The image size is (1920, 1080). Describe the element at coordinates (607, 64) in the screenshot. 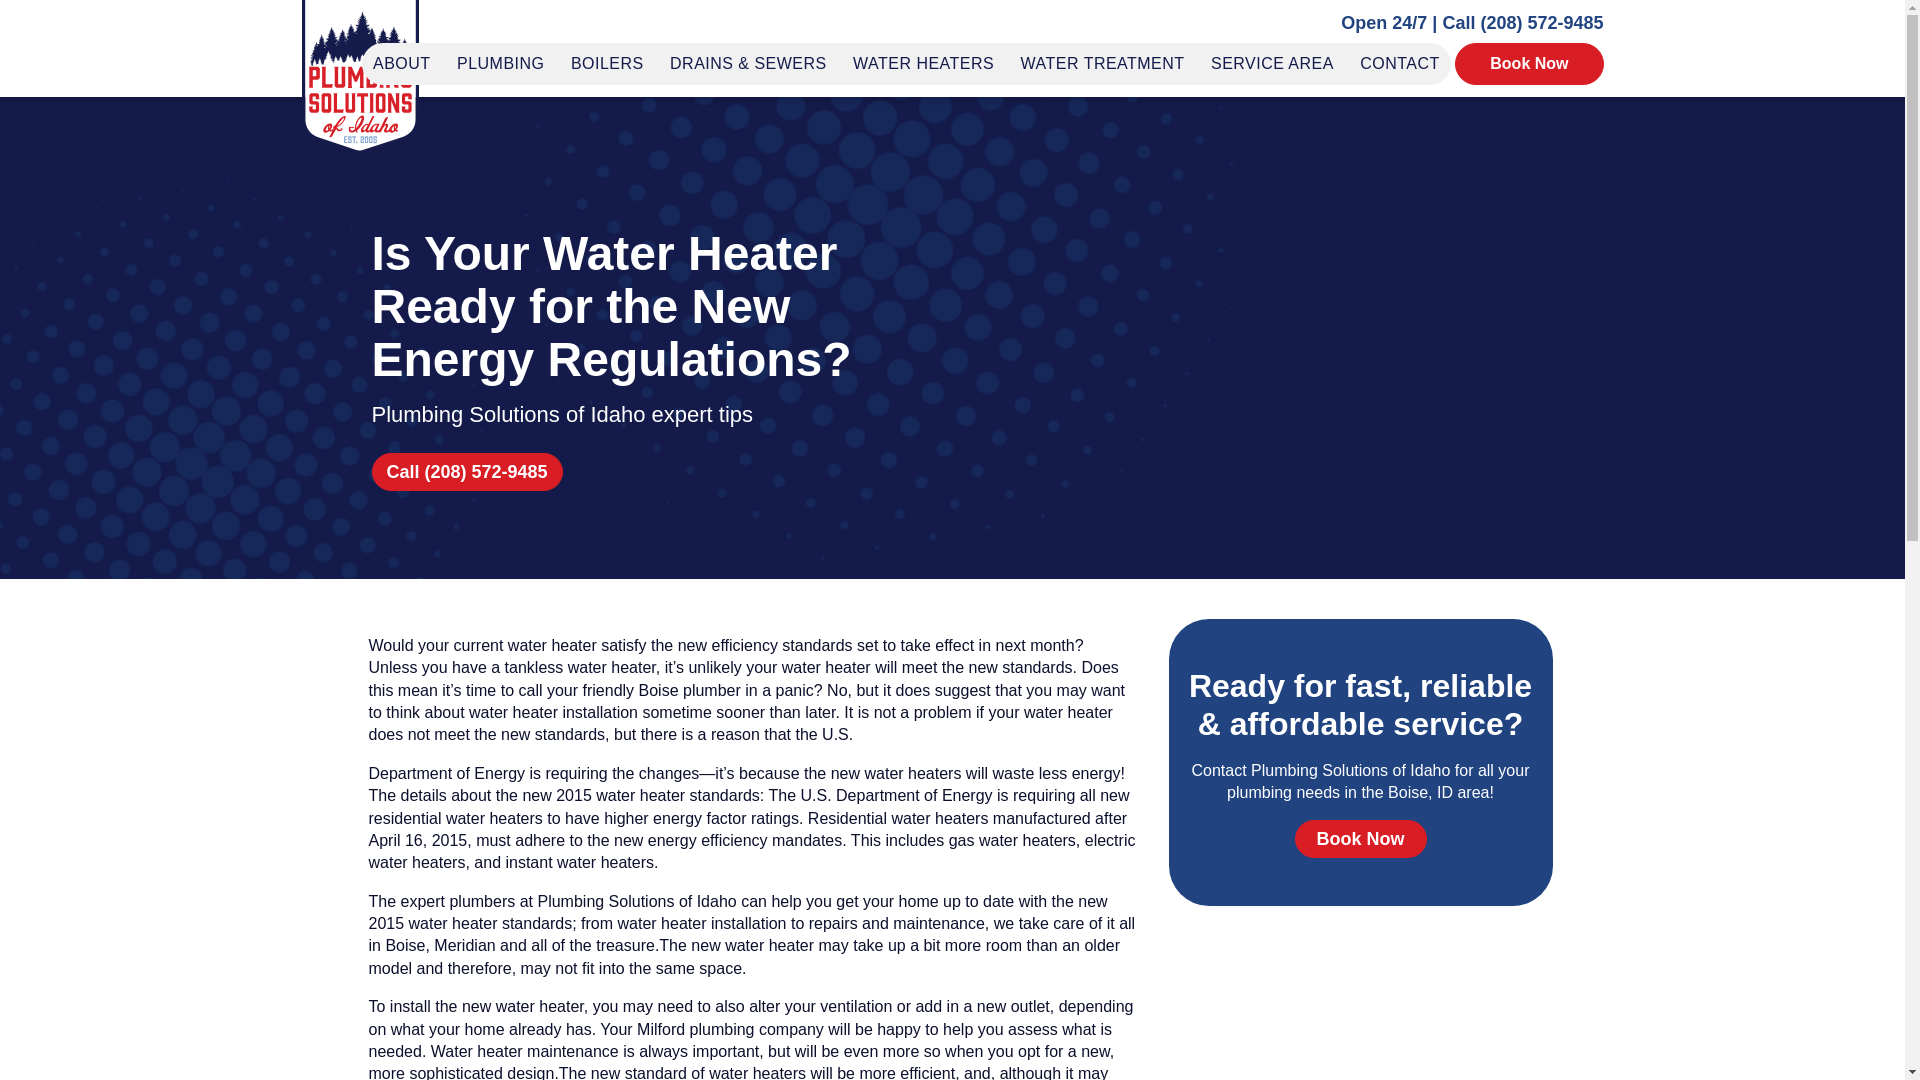

I see `BOILERS` at that location.